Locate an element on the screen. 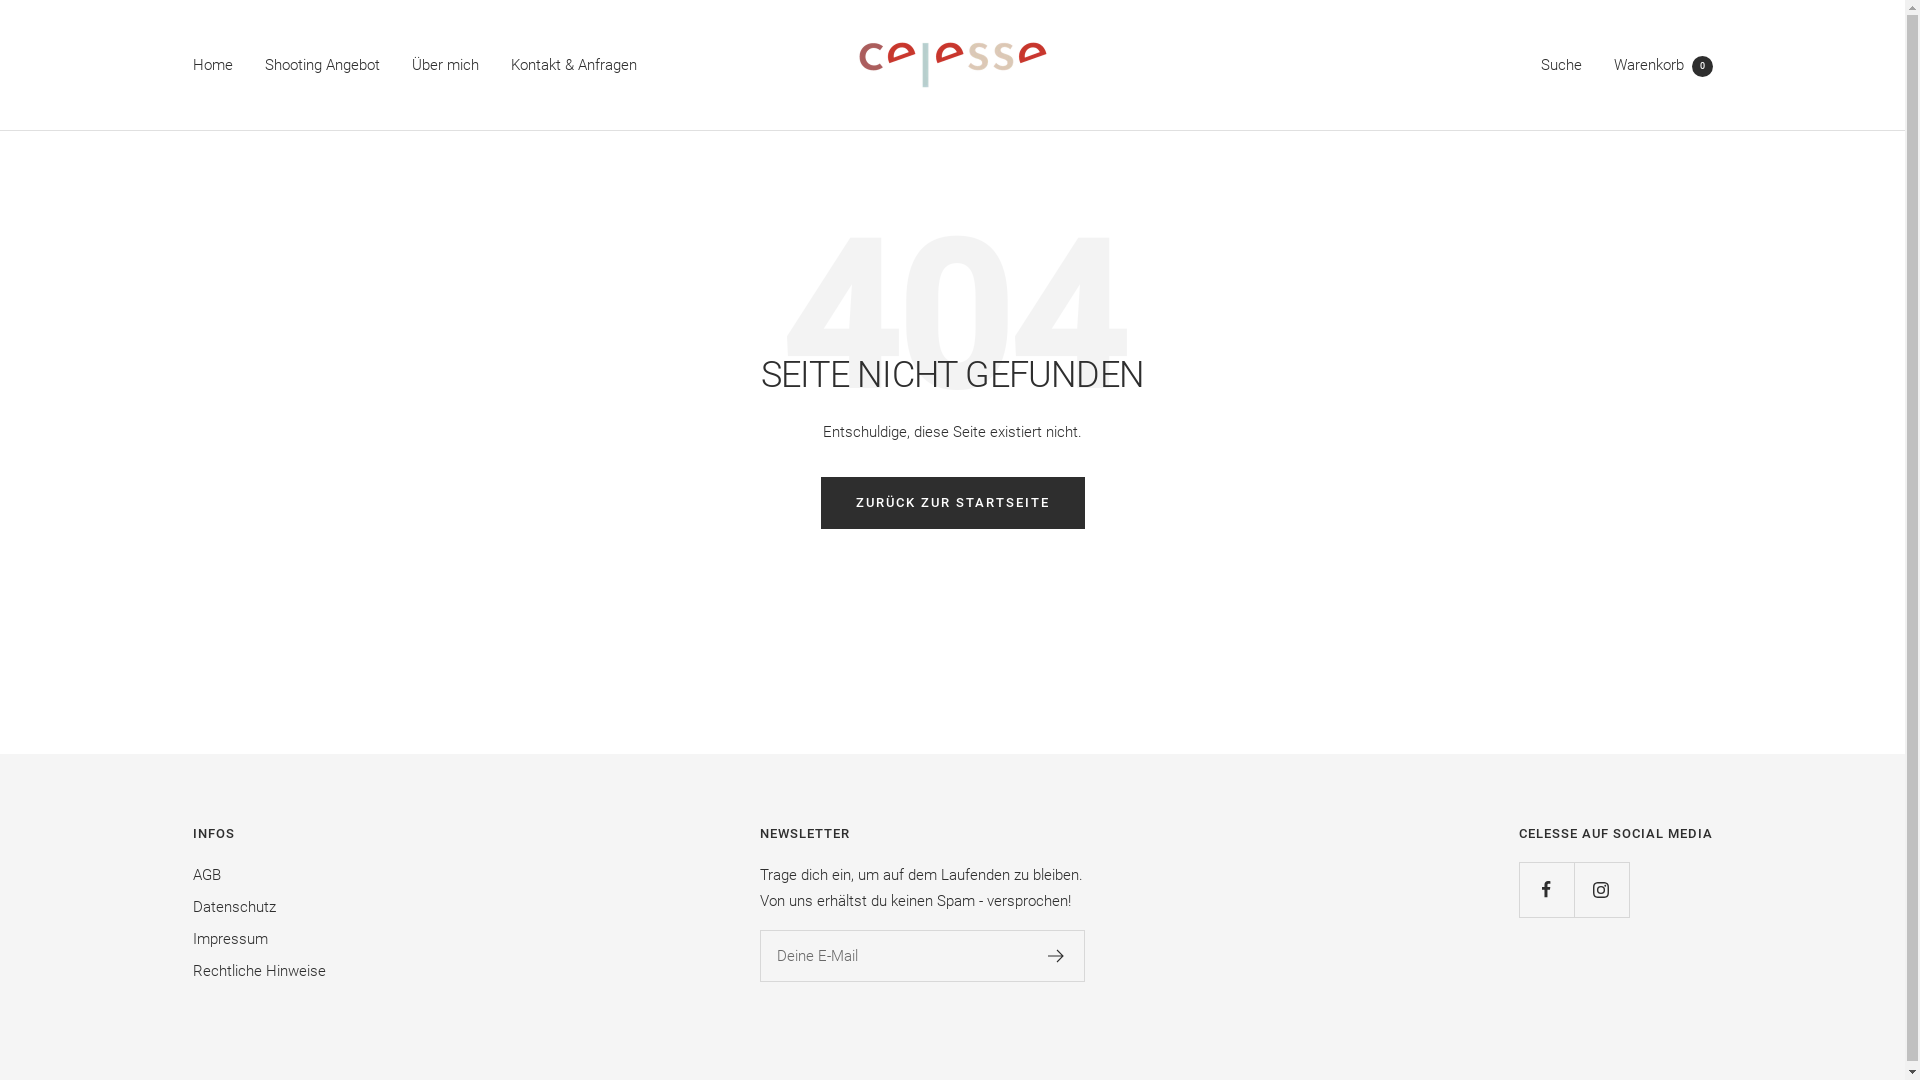 The image size is (1920, 1080). Registrieren is located at coordinates (1056, 956).